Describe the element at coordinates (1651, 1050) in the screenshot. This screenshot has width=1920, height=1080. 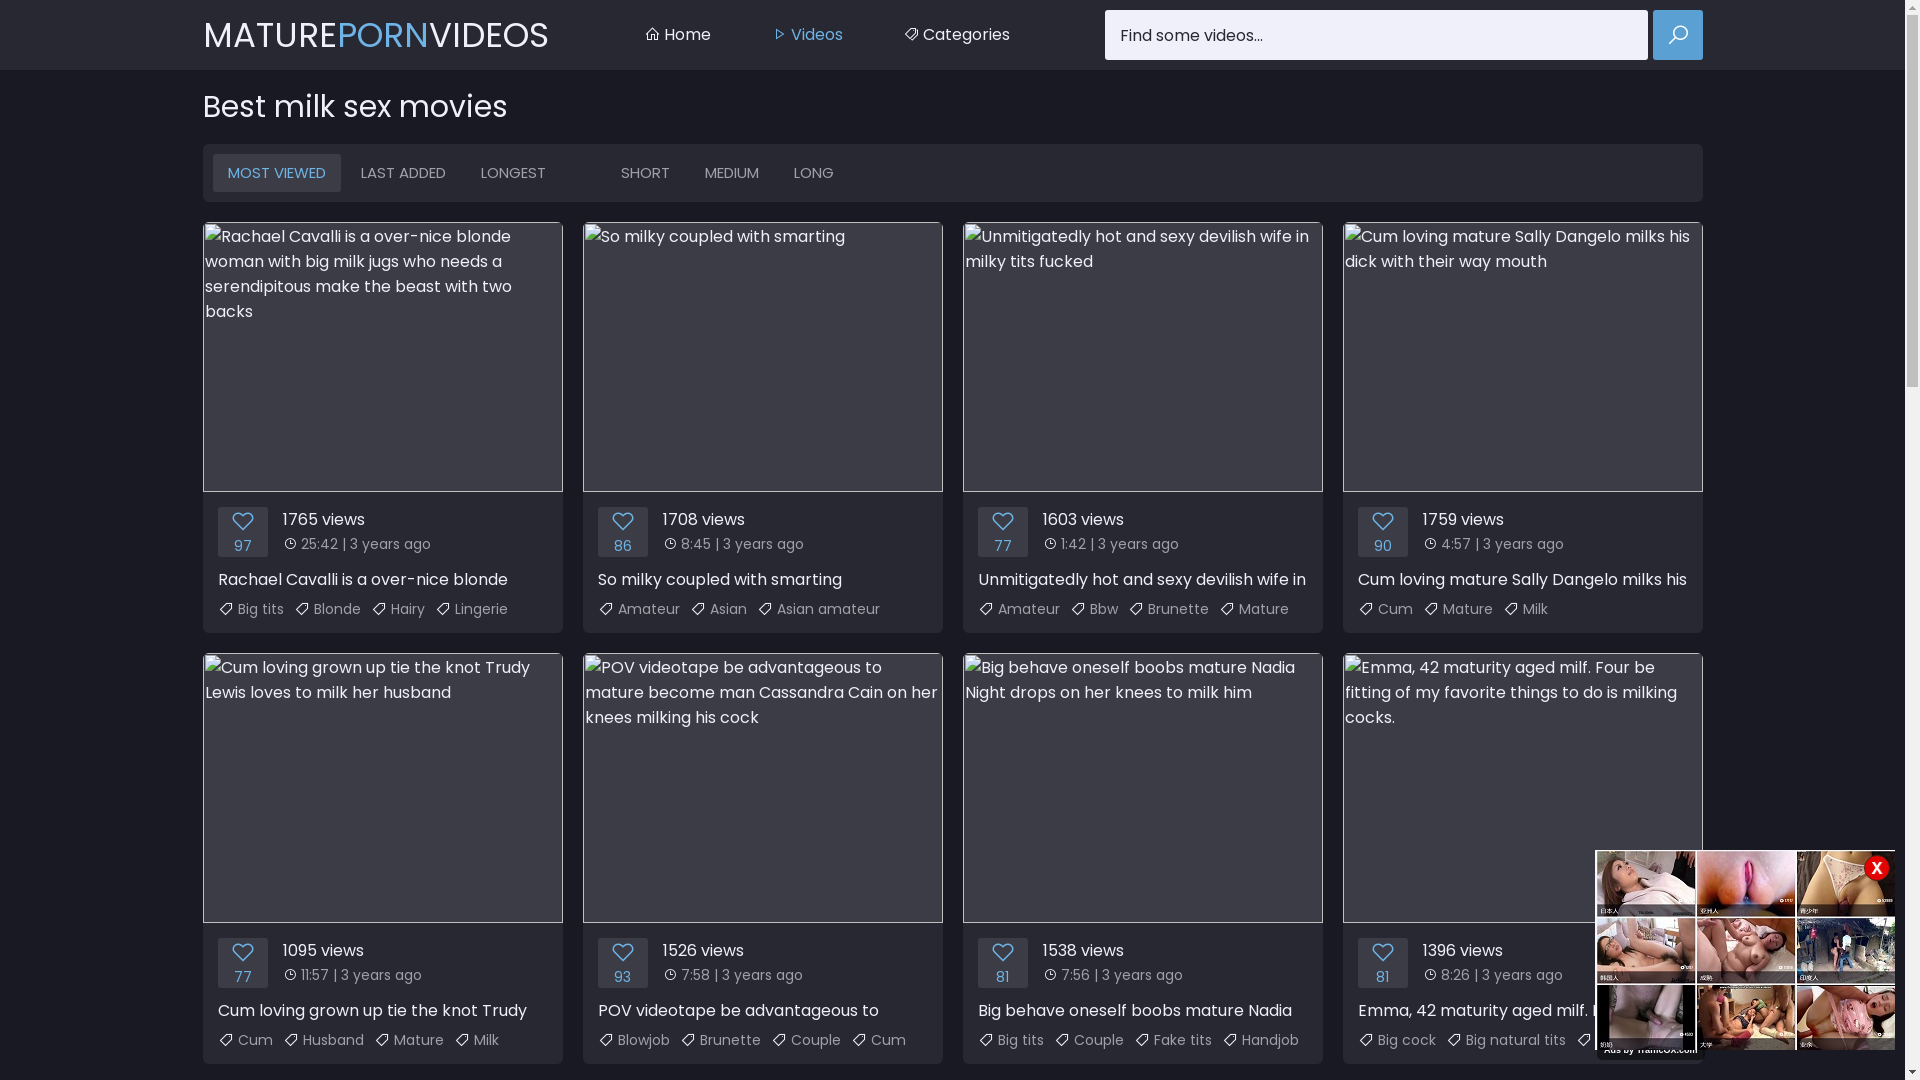
I see `Ads by TrafficOX.com` at that location.